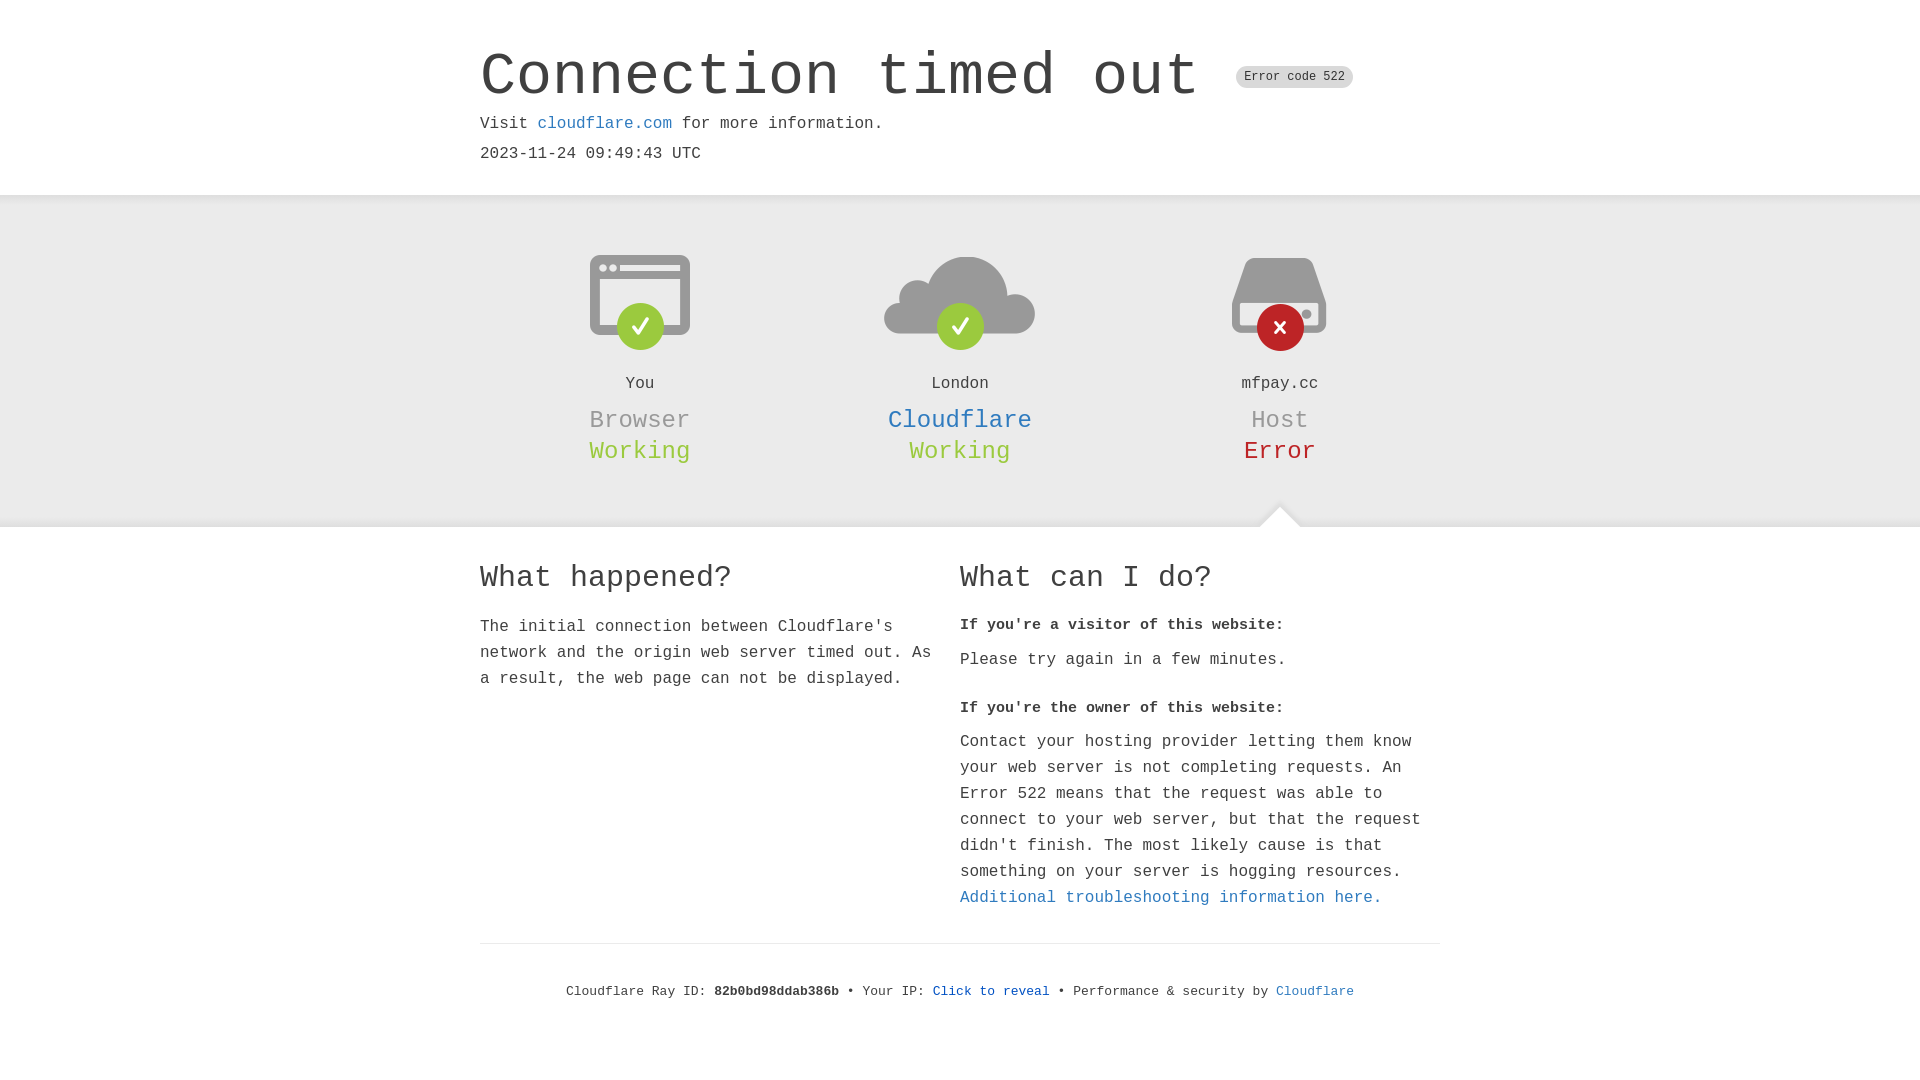  I want to click on Cloudflare, so click(1315, 992).